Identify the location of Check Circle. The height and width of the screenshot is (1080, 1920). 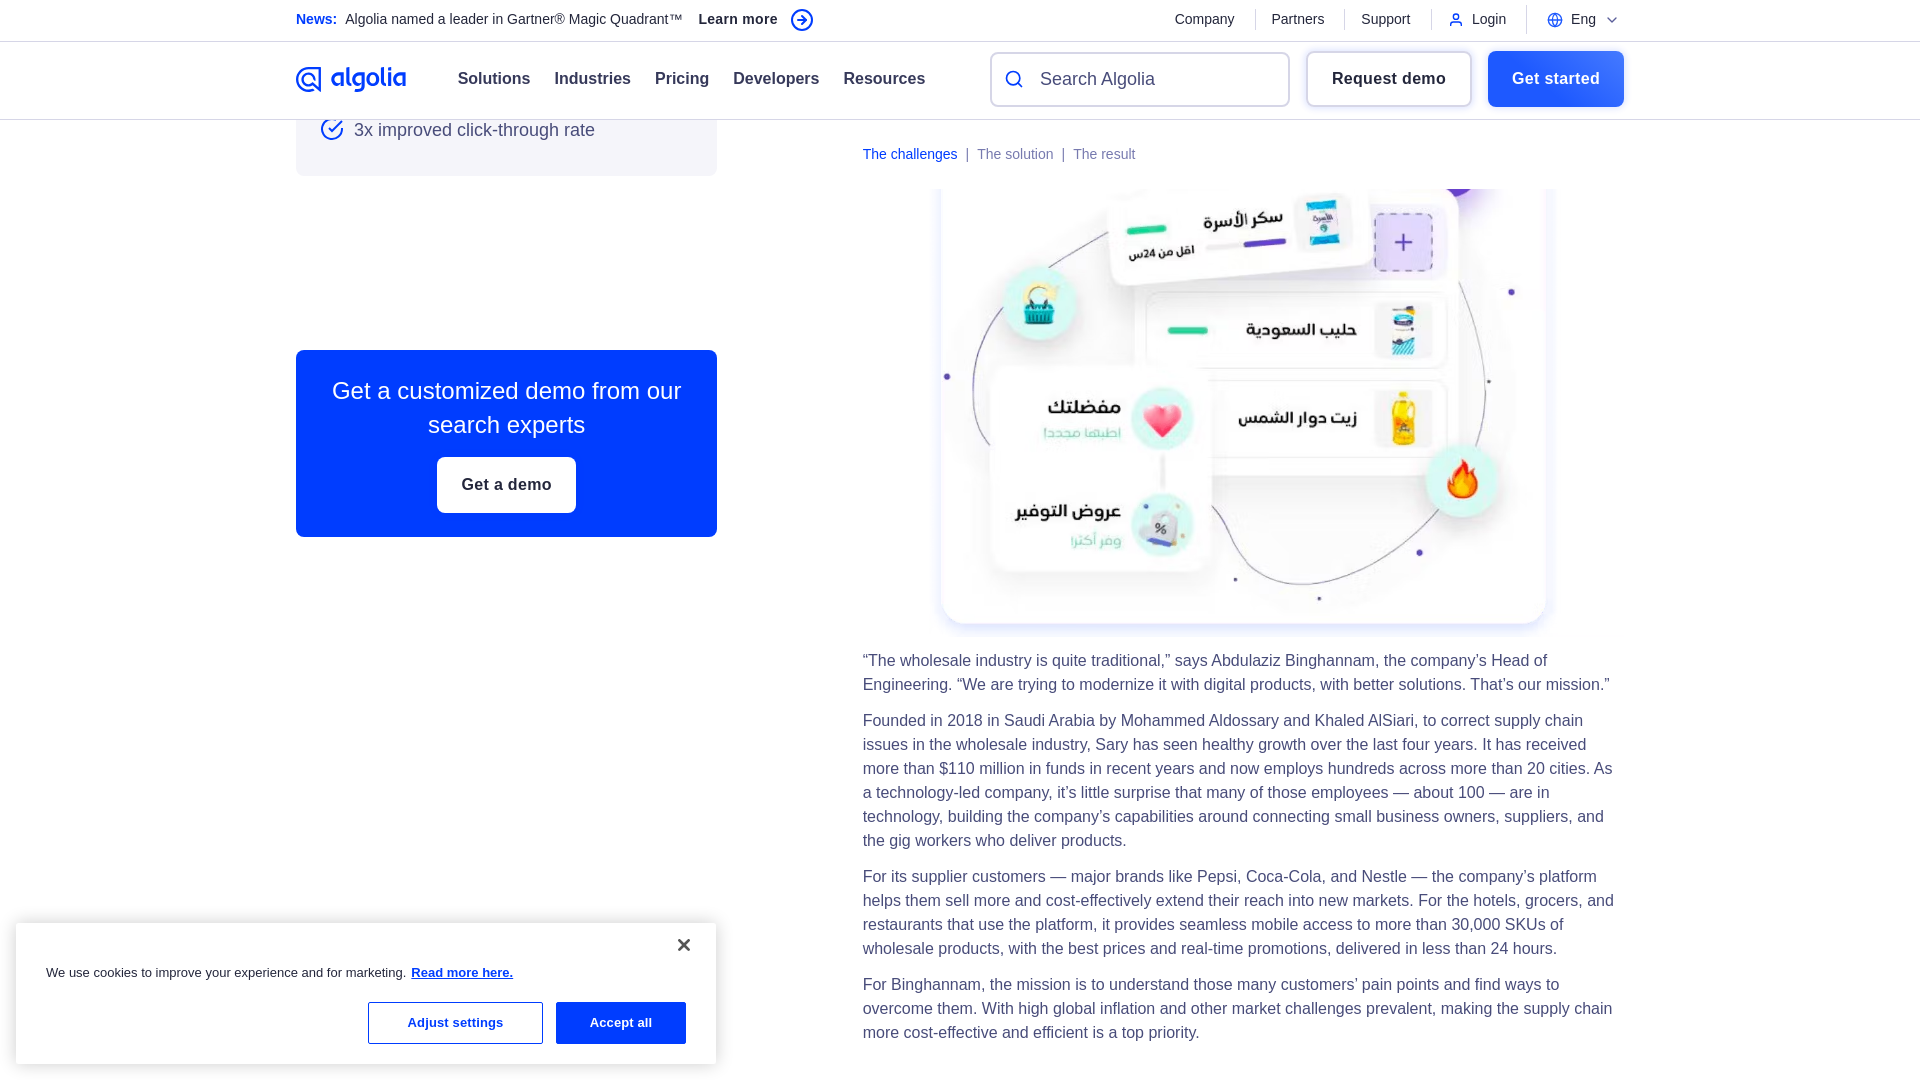
(332, 86).